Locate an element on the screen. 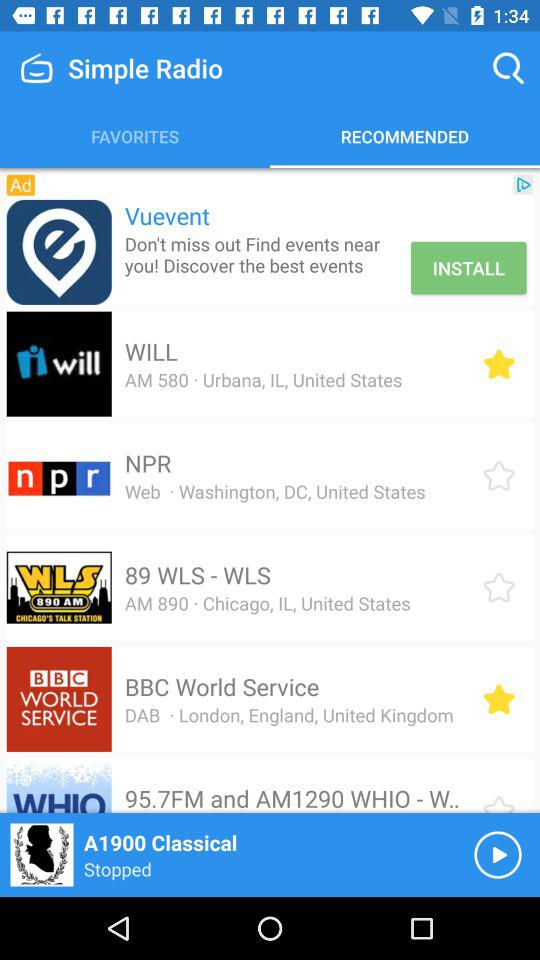 Image resolution: width=540 pixels, height=960 pixels. press the 89 wls - wls is located at coordinates (197, 575).